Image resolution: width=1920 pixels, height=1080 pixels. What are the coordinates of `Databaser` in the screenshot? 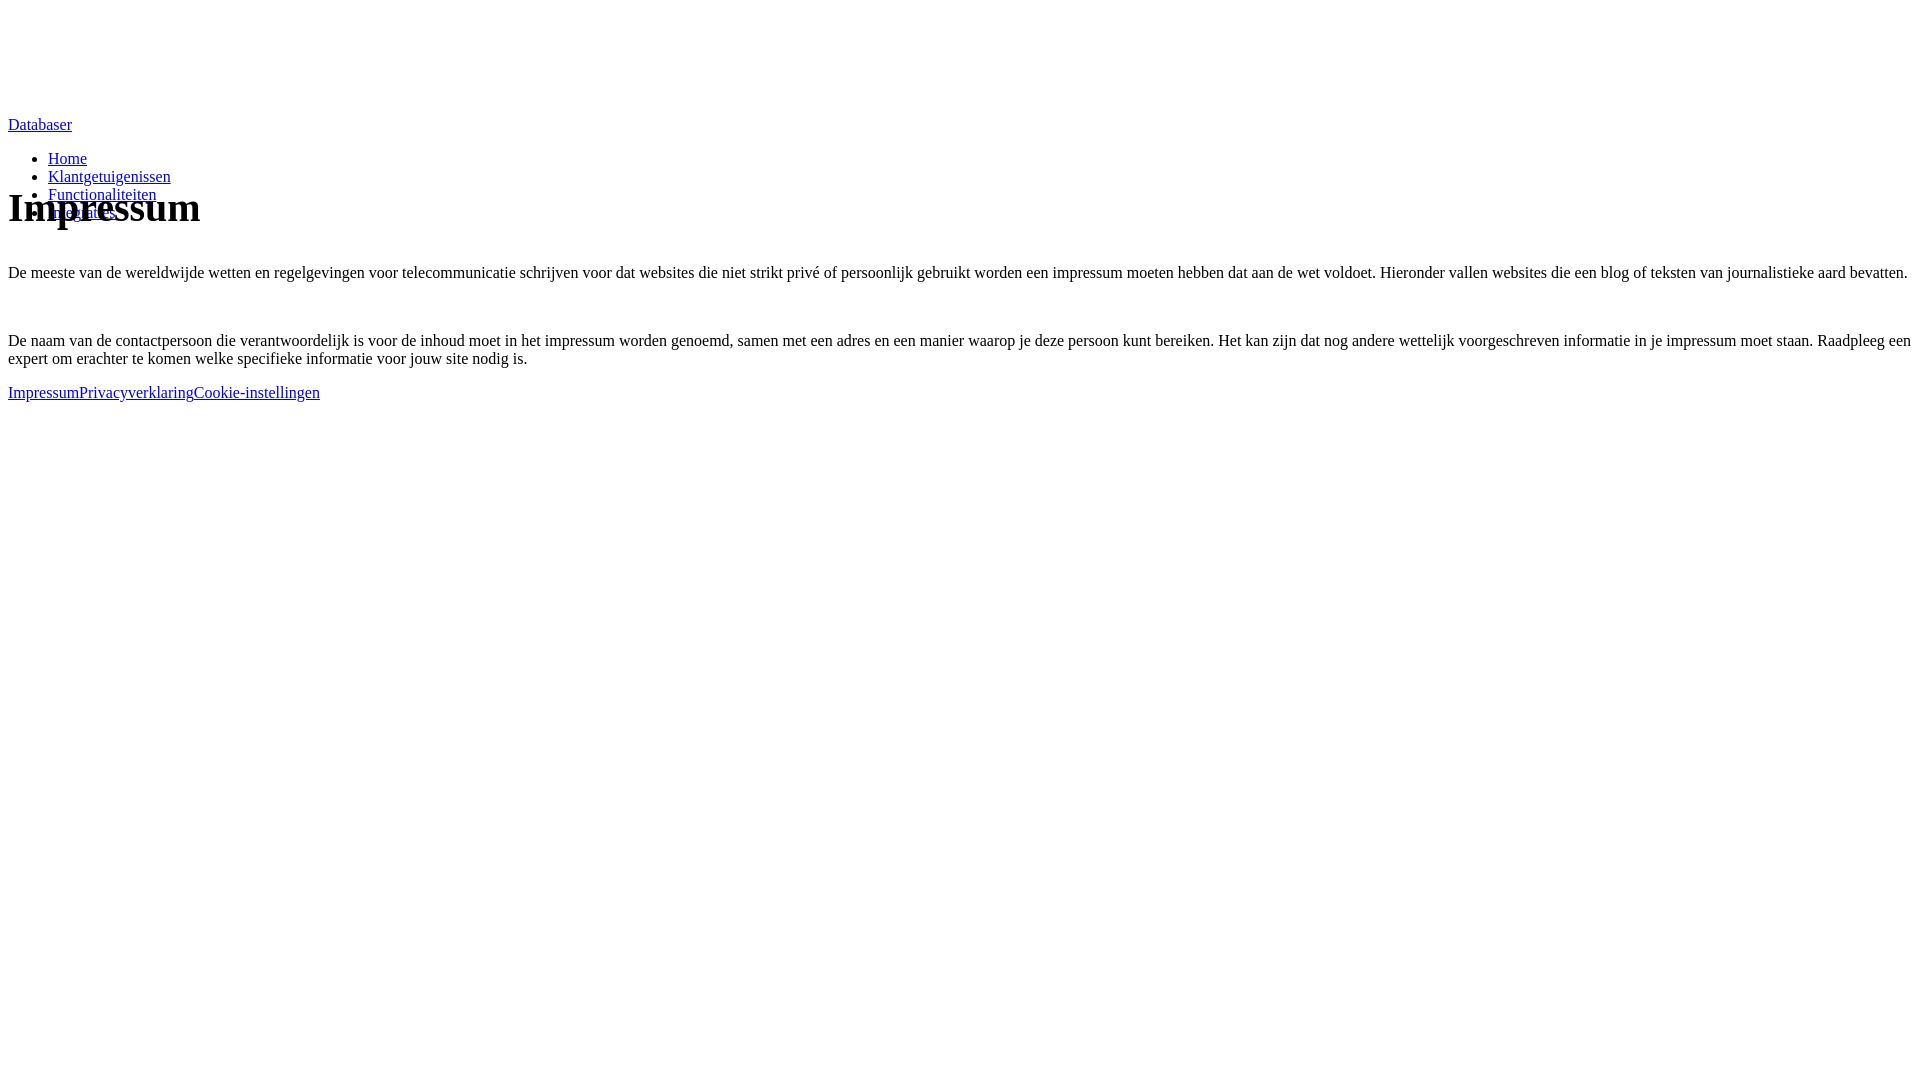 It's located at (960, 125).